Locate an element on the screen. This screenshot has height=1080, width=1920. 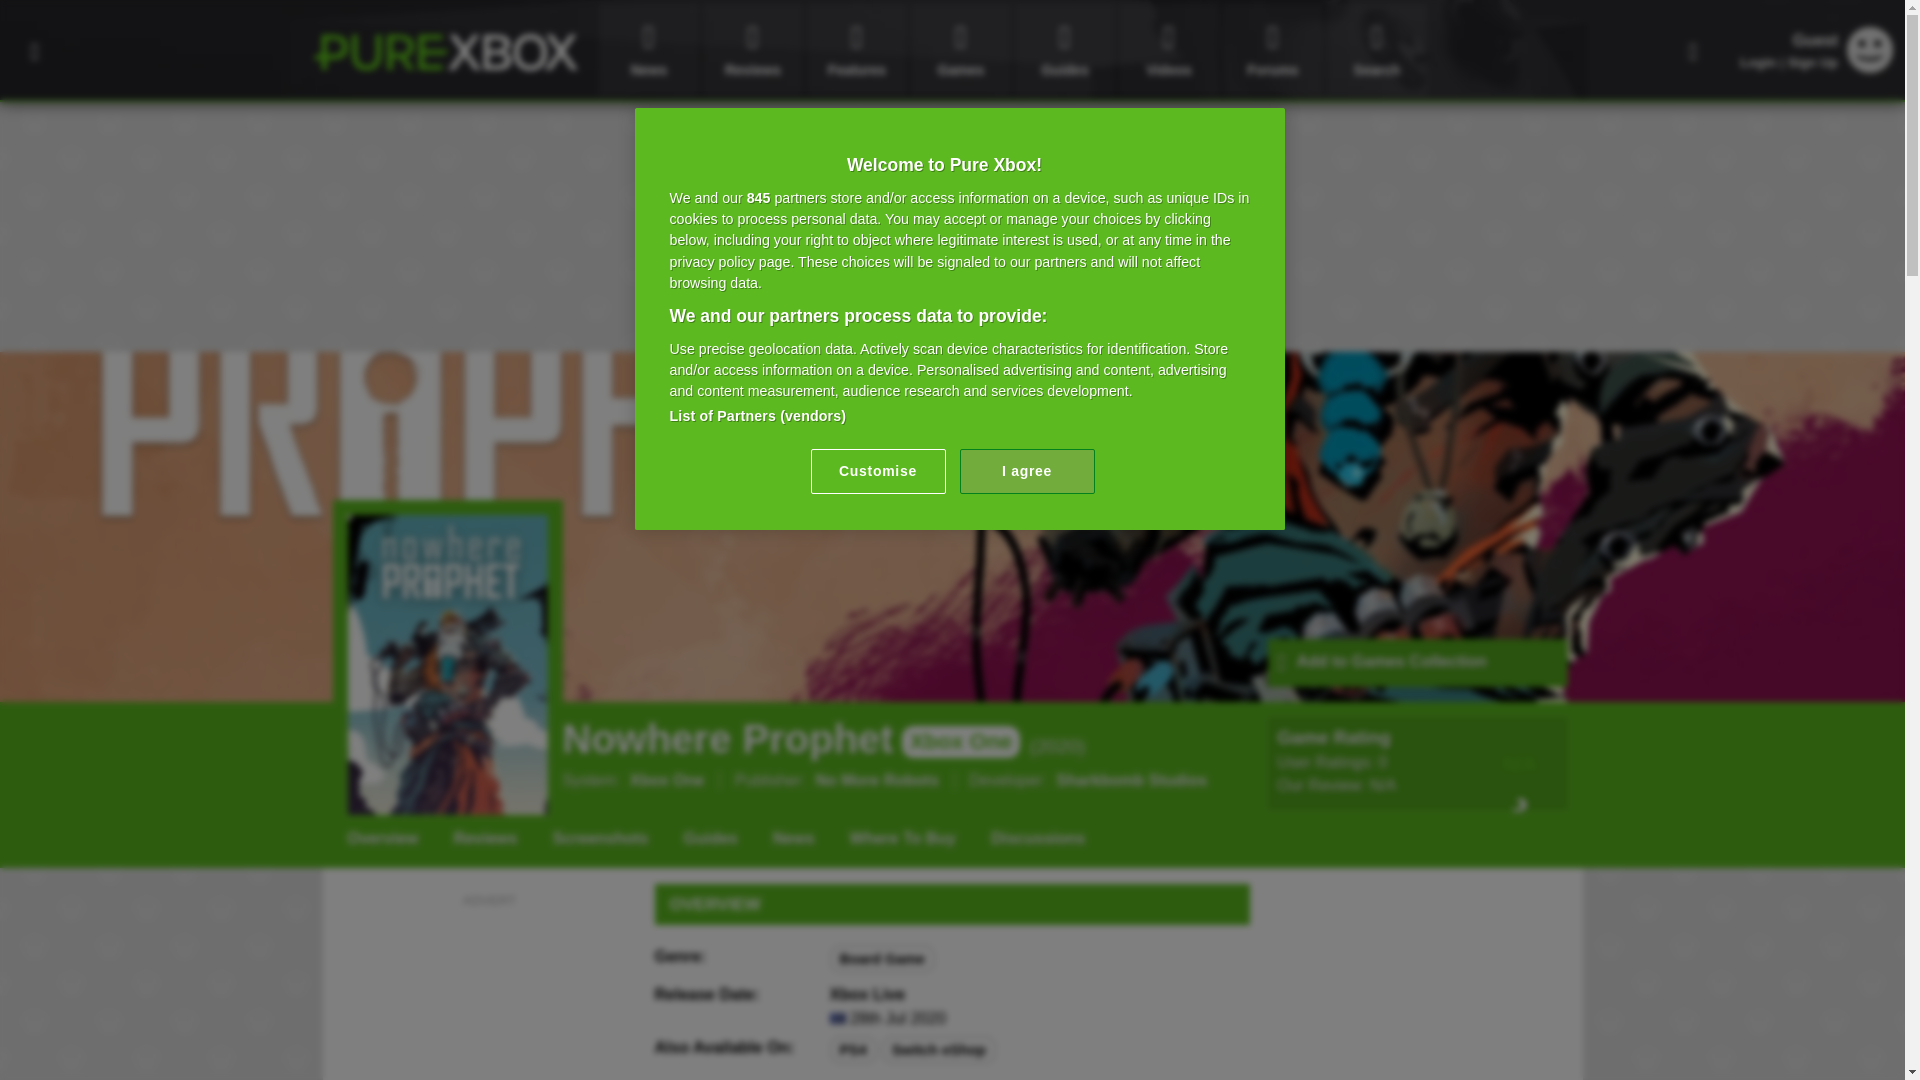
Videos is located at coordinates (1169, 50).